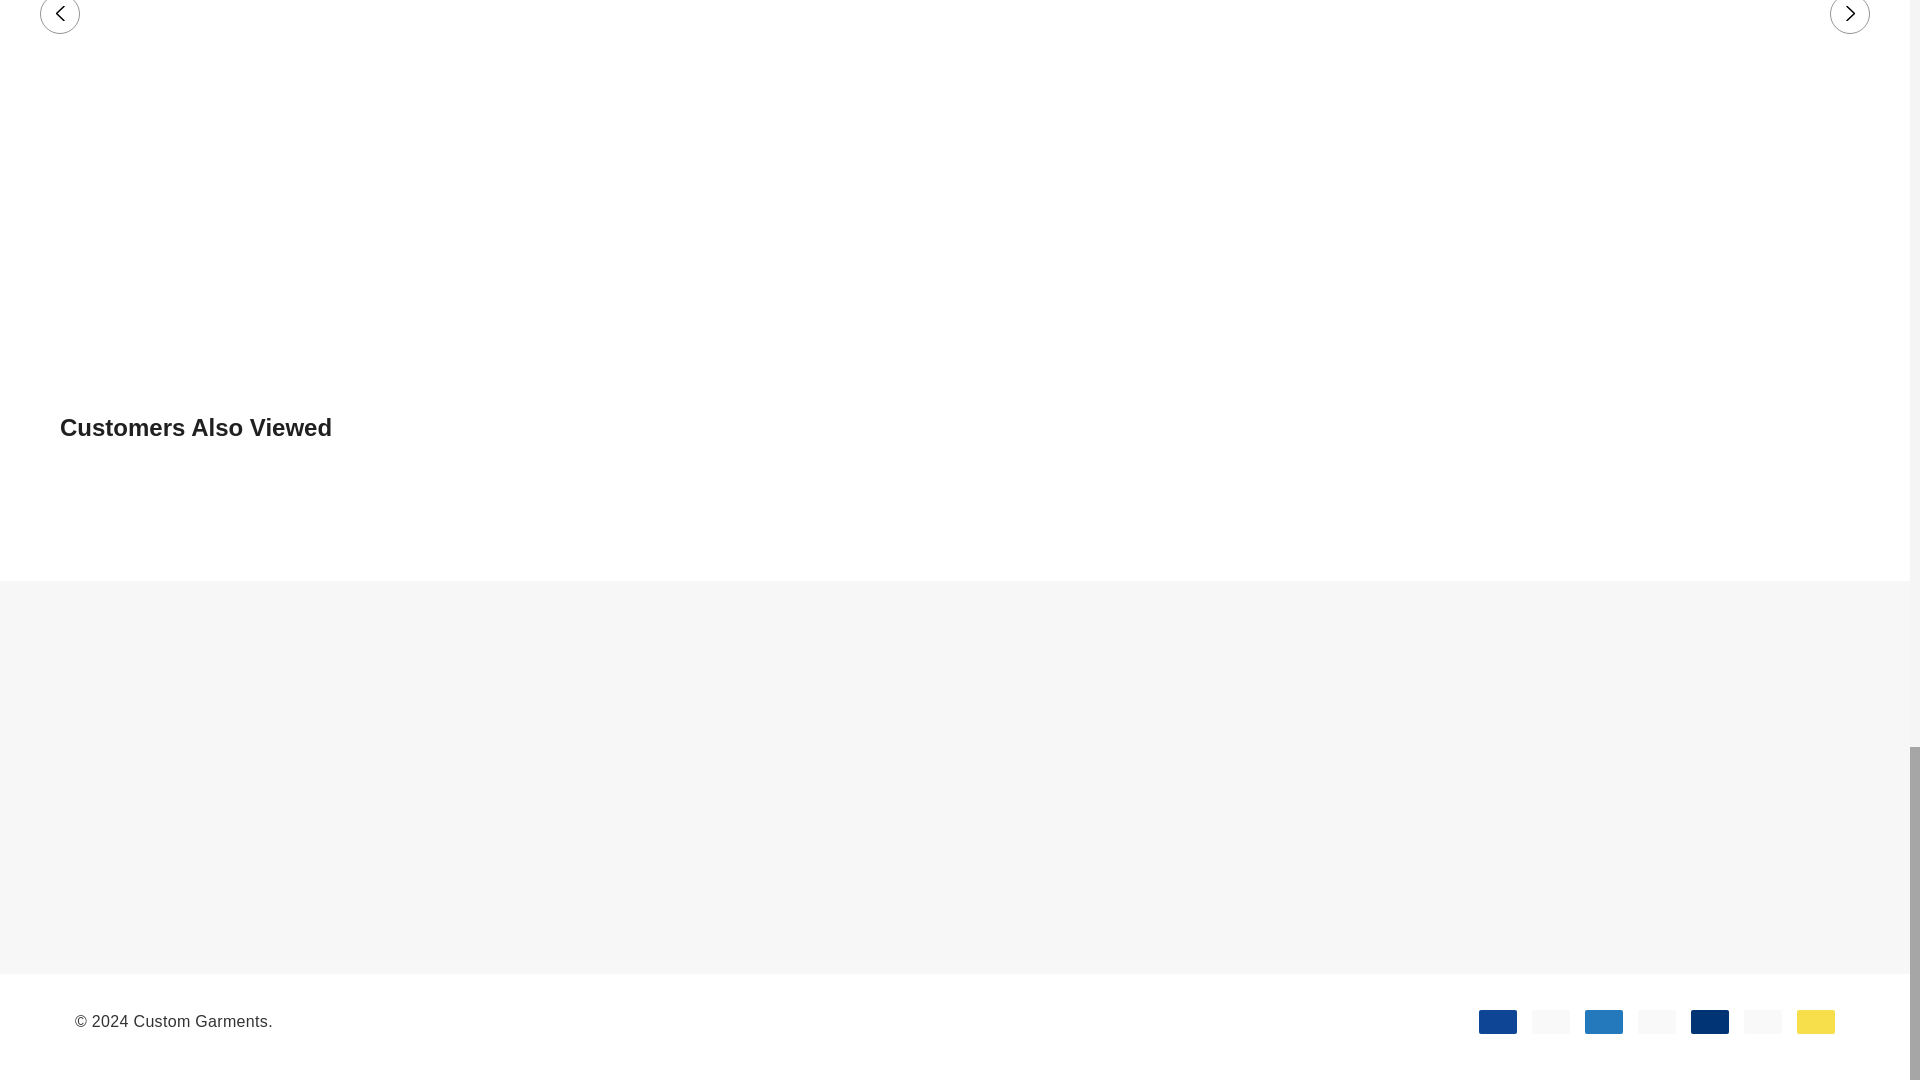 The width and height of the screenshot is (1920, 1080). What do you see at coordinates (1656, 1021) in the screenshot?
I see `Discover Discover` at bounding box center [1656, 1021].